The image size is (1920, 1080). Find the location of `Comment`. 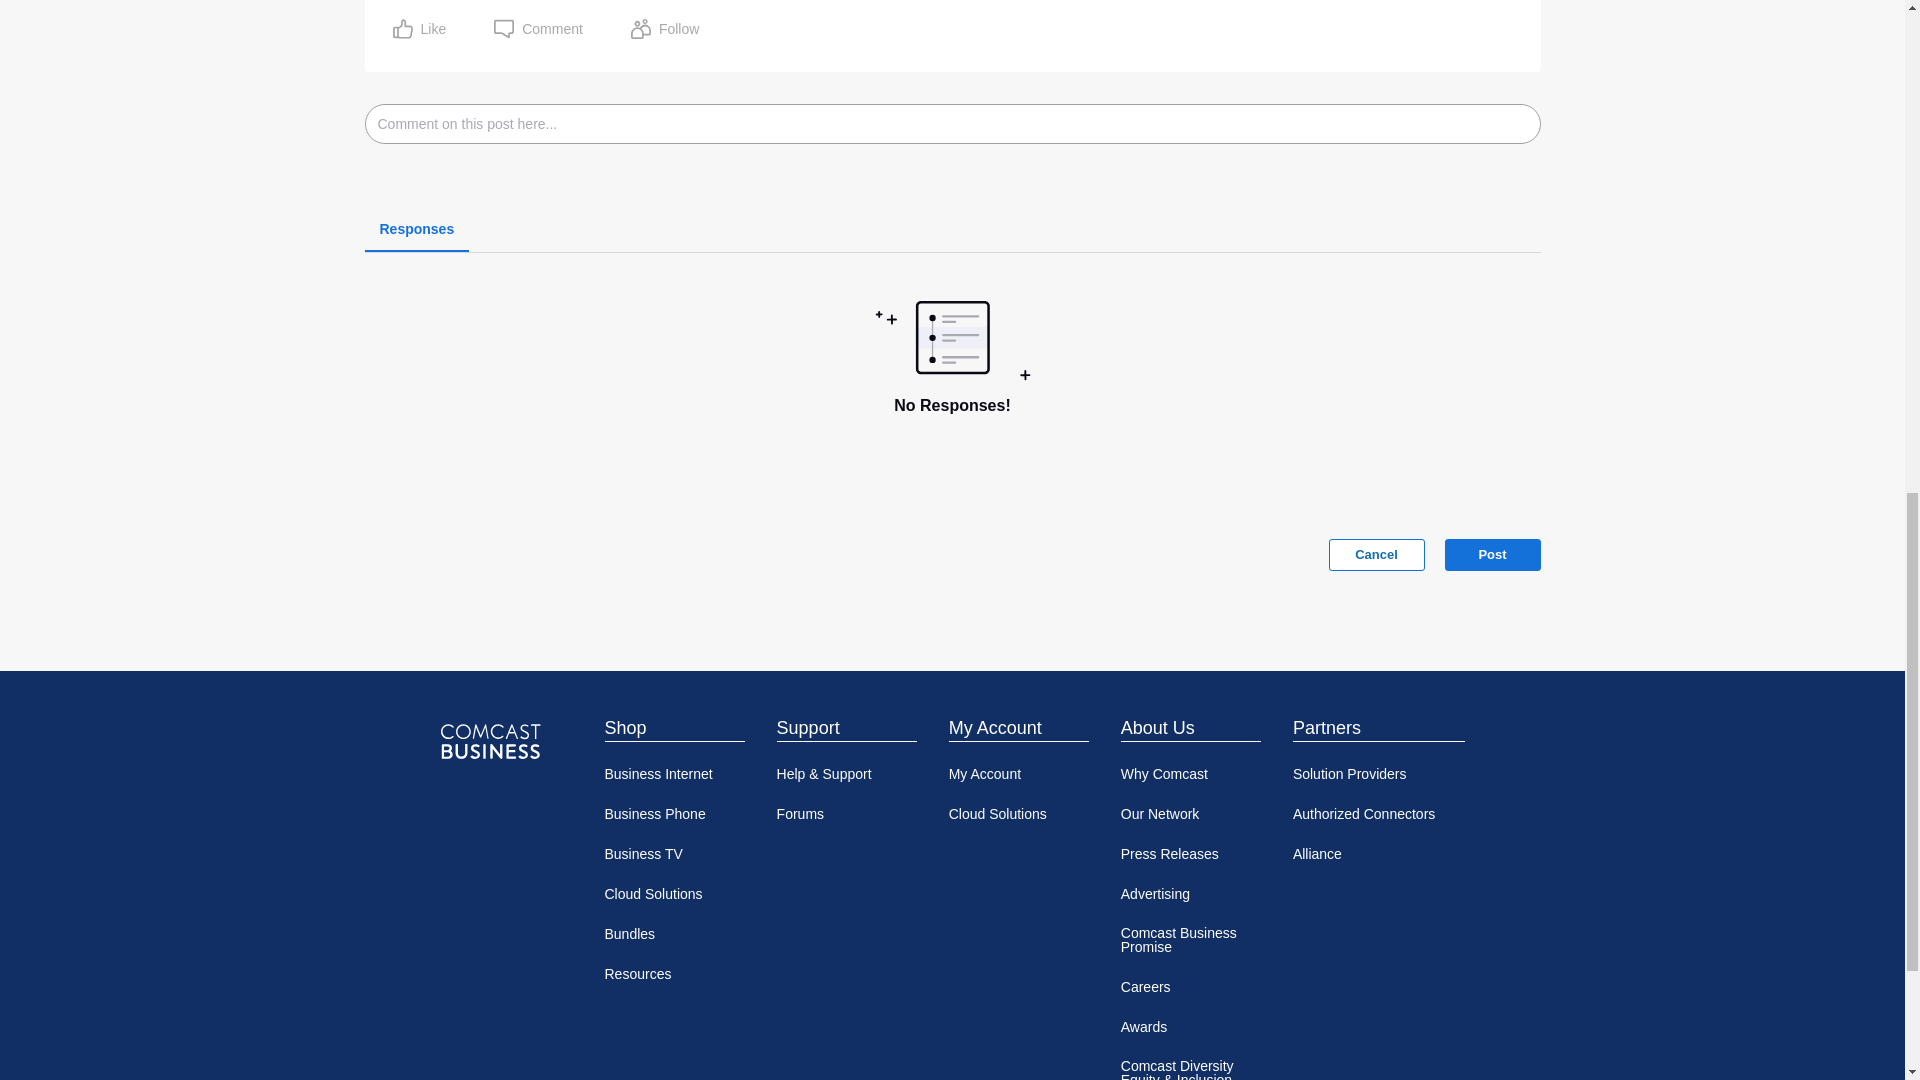

Comment is located at coordinates (538, 28).